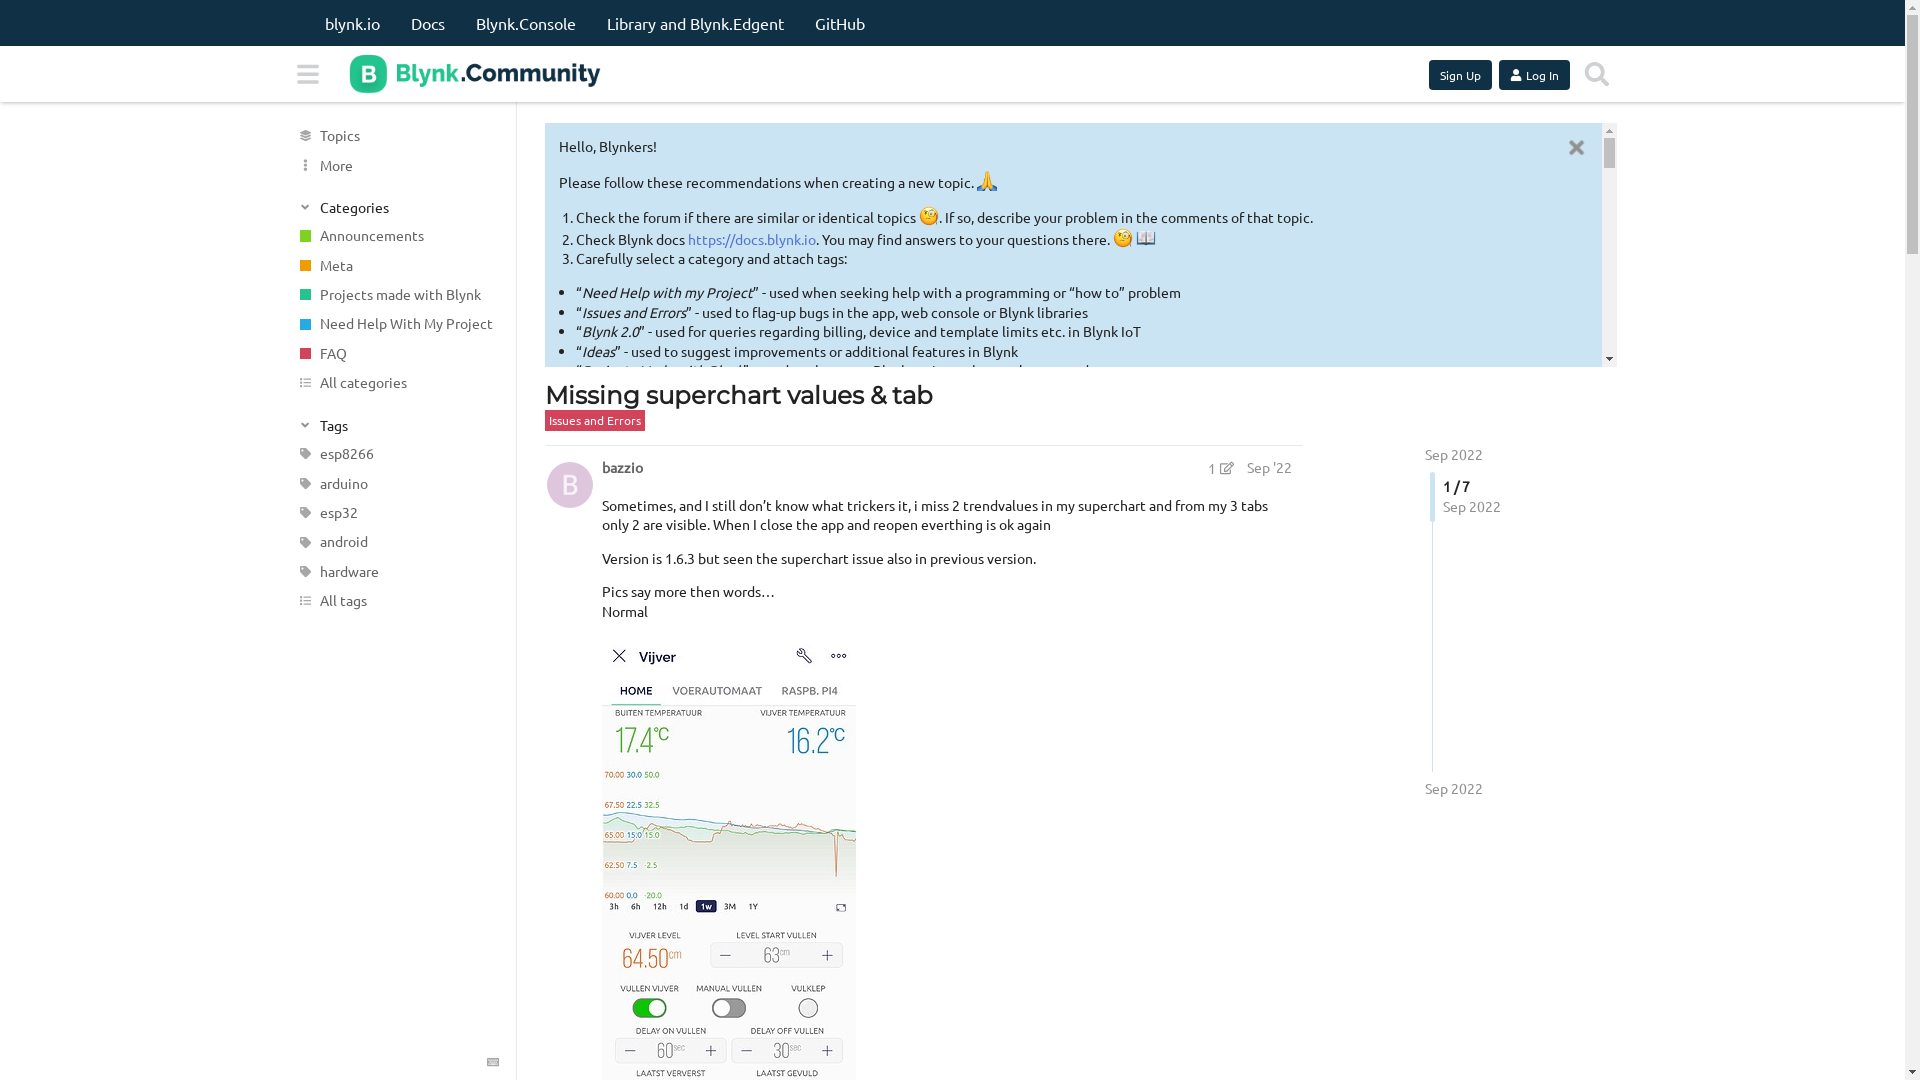  I want to click on More, so click(396, 164).